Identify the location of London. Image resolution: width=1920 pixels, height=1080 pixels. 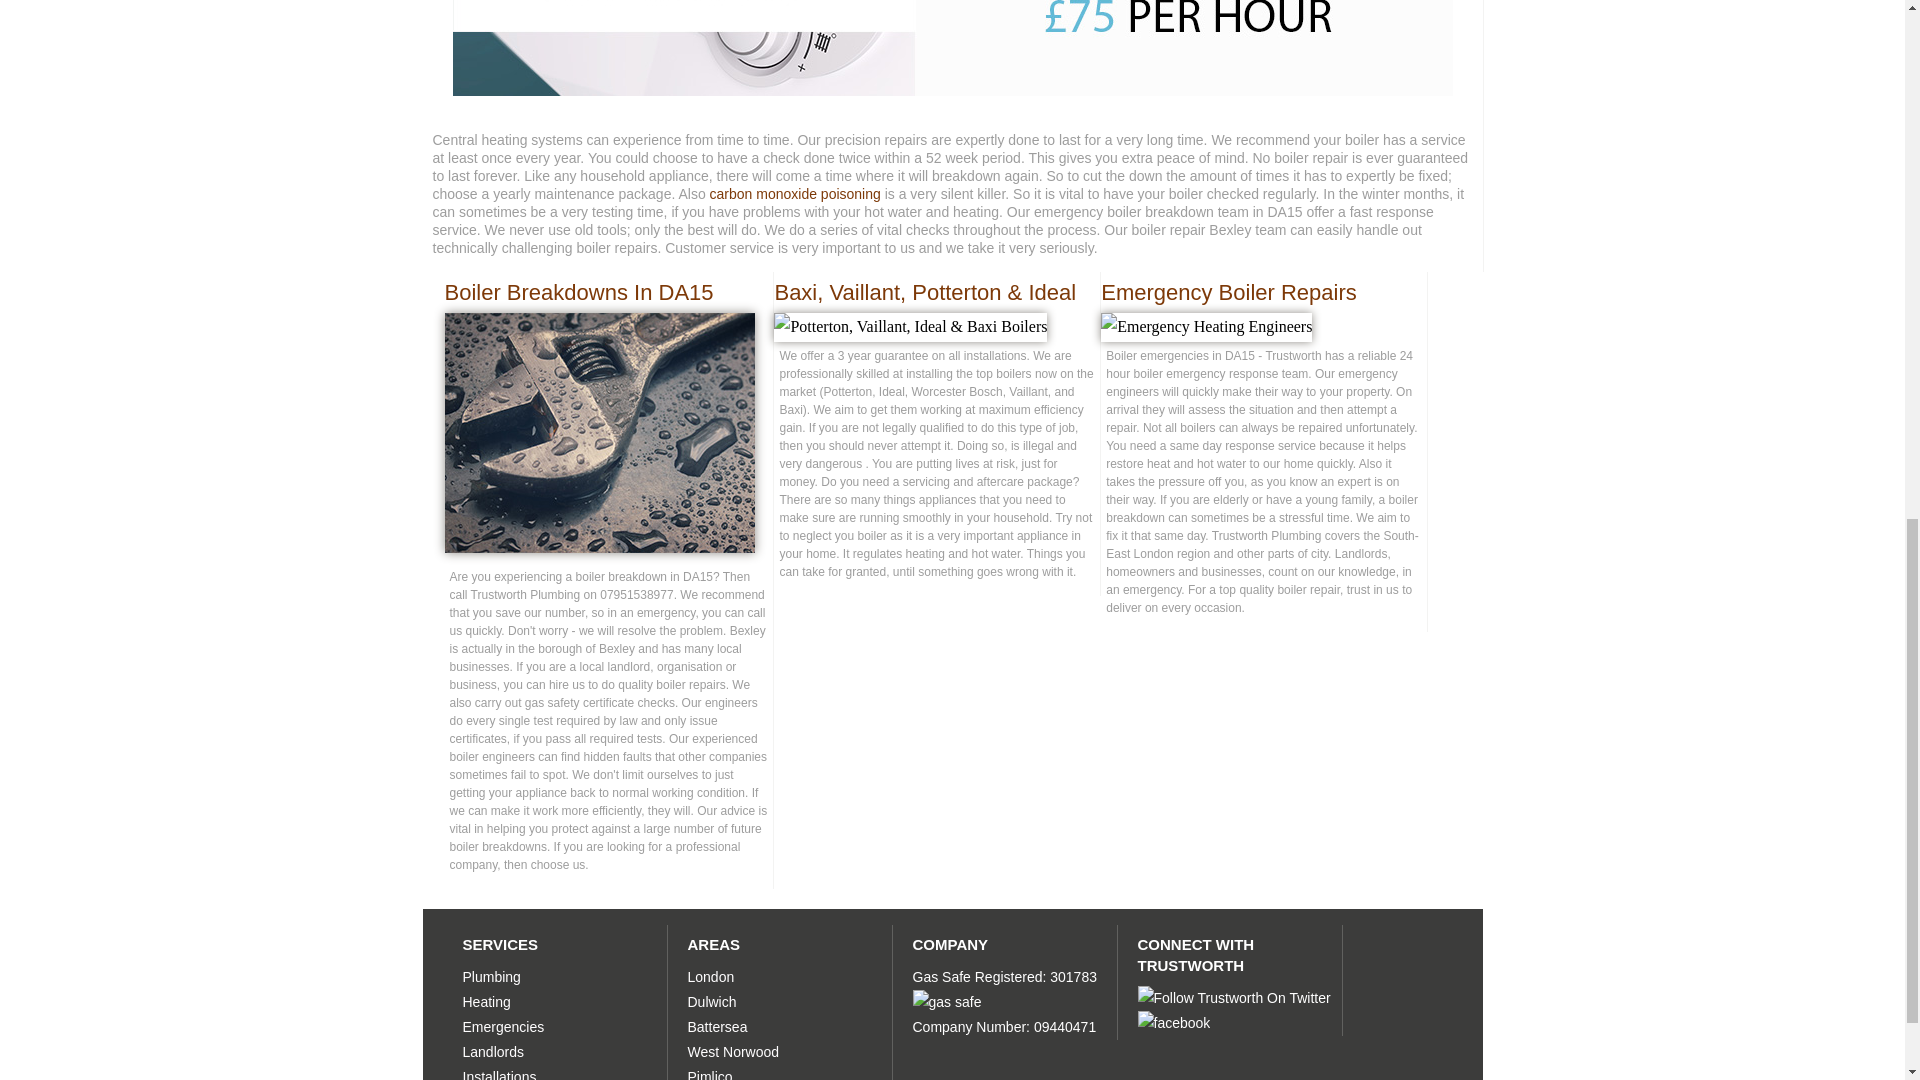
(711, 976).